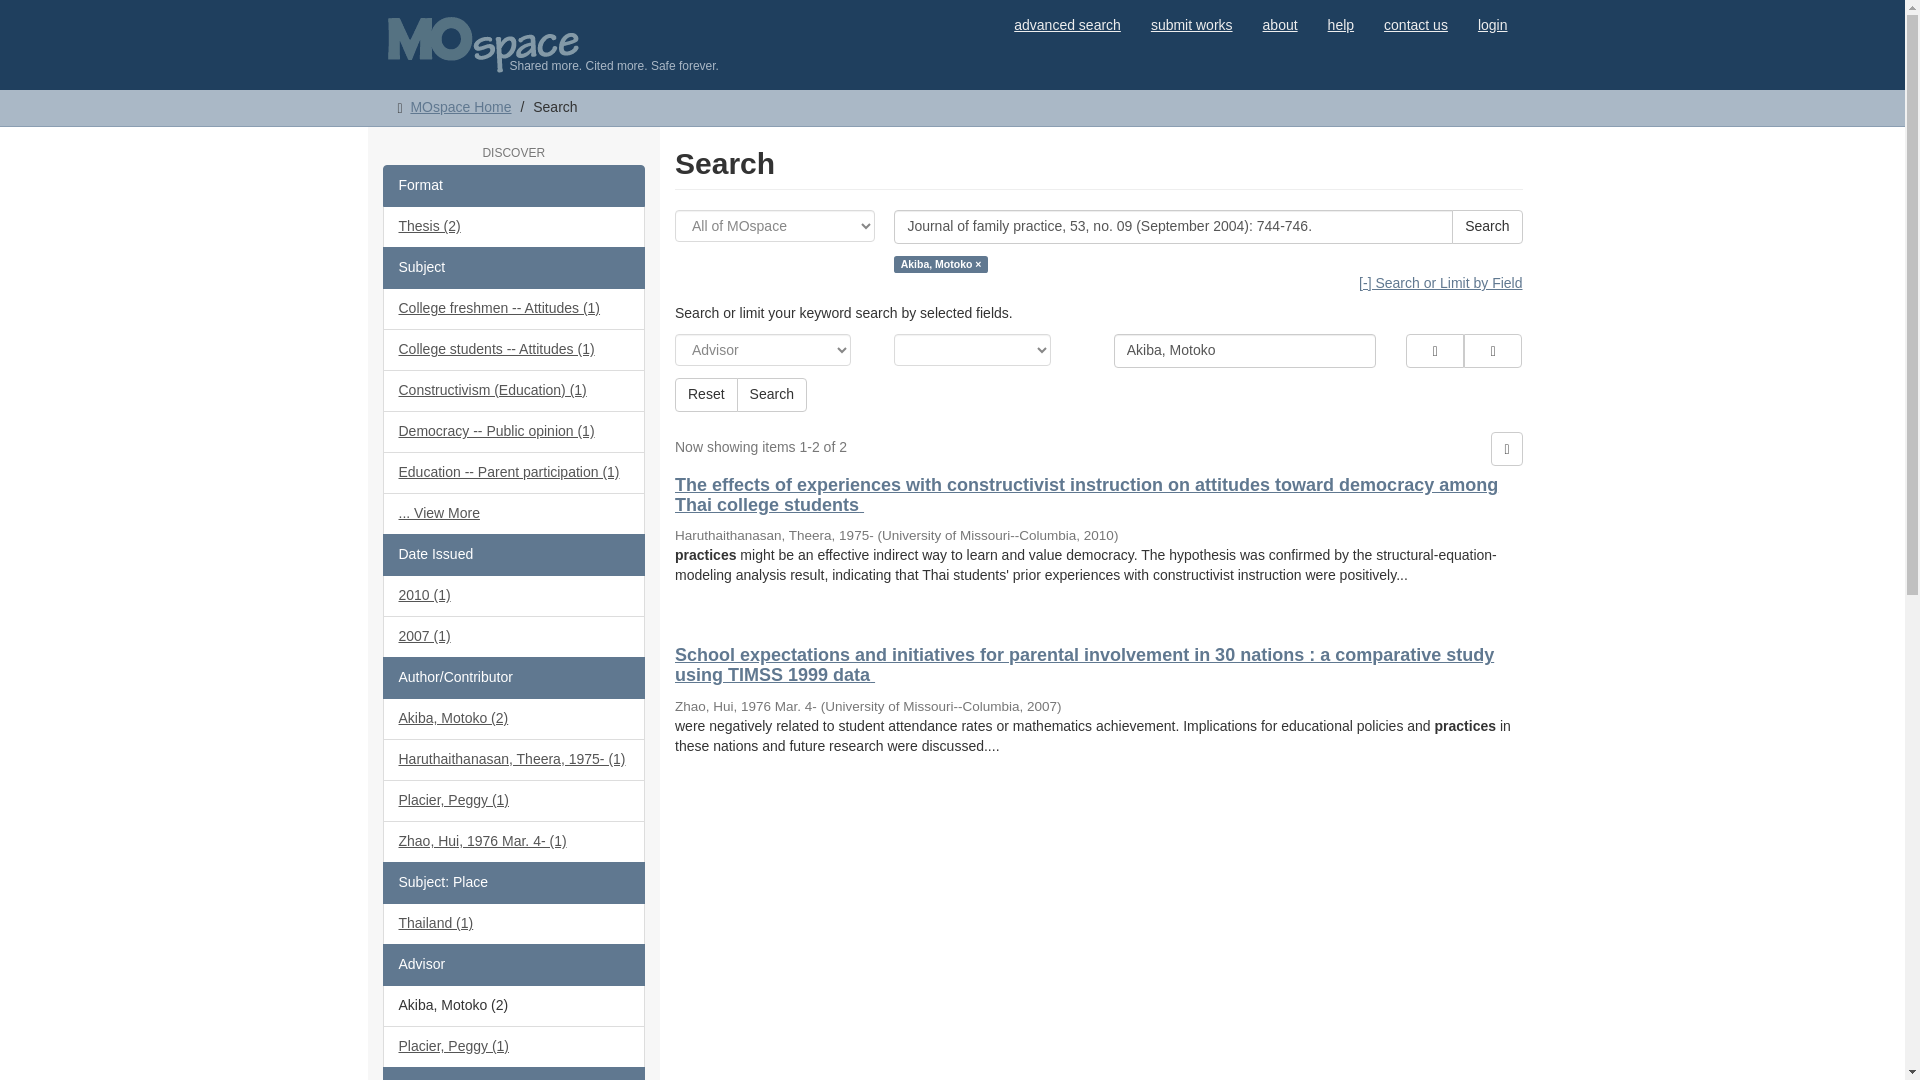 This screenshot has height=1080, width=1920. Describe the element at coordinates (514, 964) in the screenshot. I see `Advisor` at that location.